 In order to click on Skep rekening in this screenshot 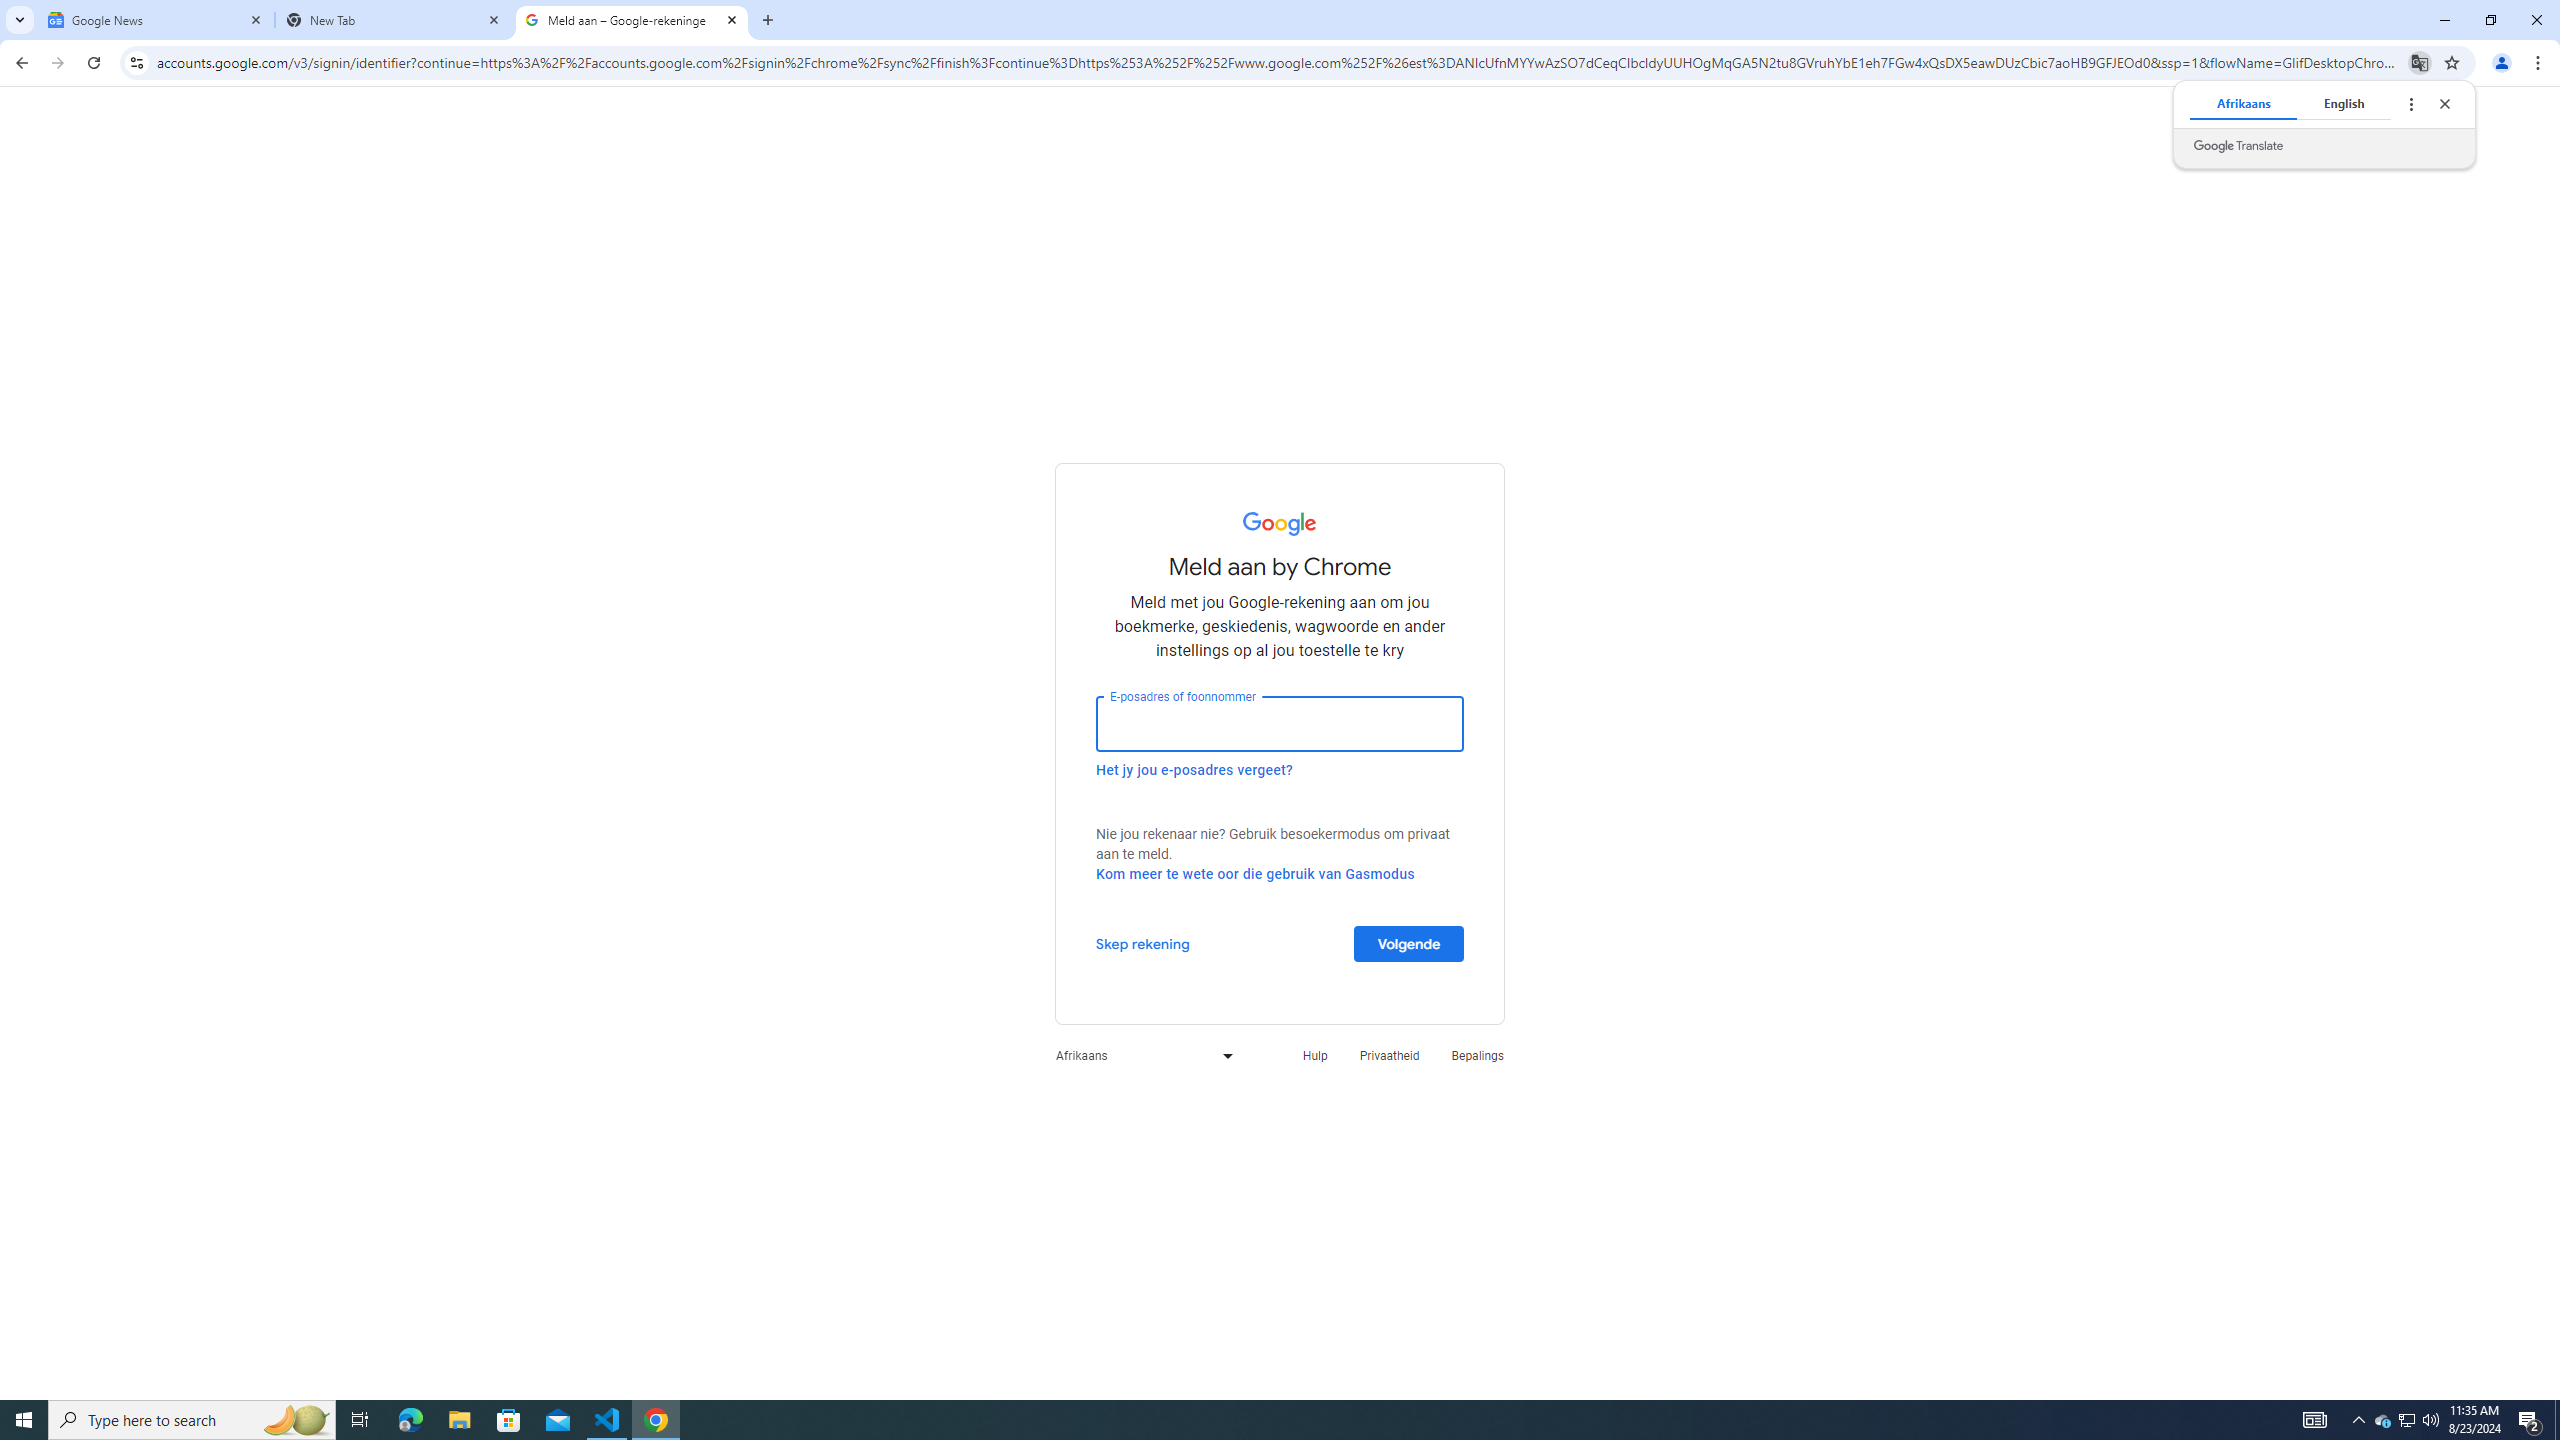, I will do `click(1143, 942)`.